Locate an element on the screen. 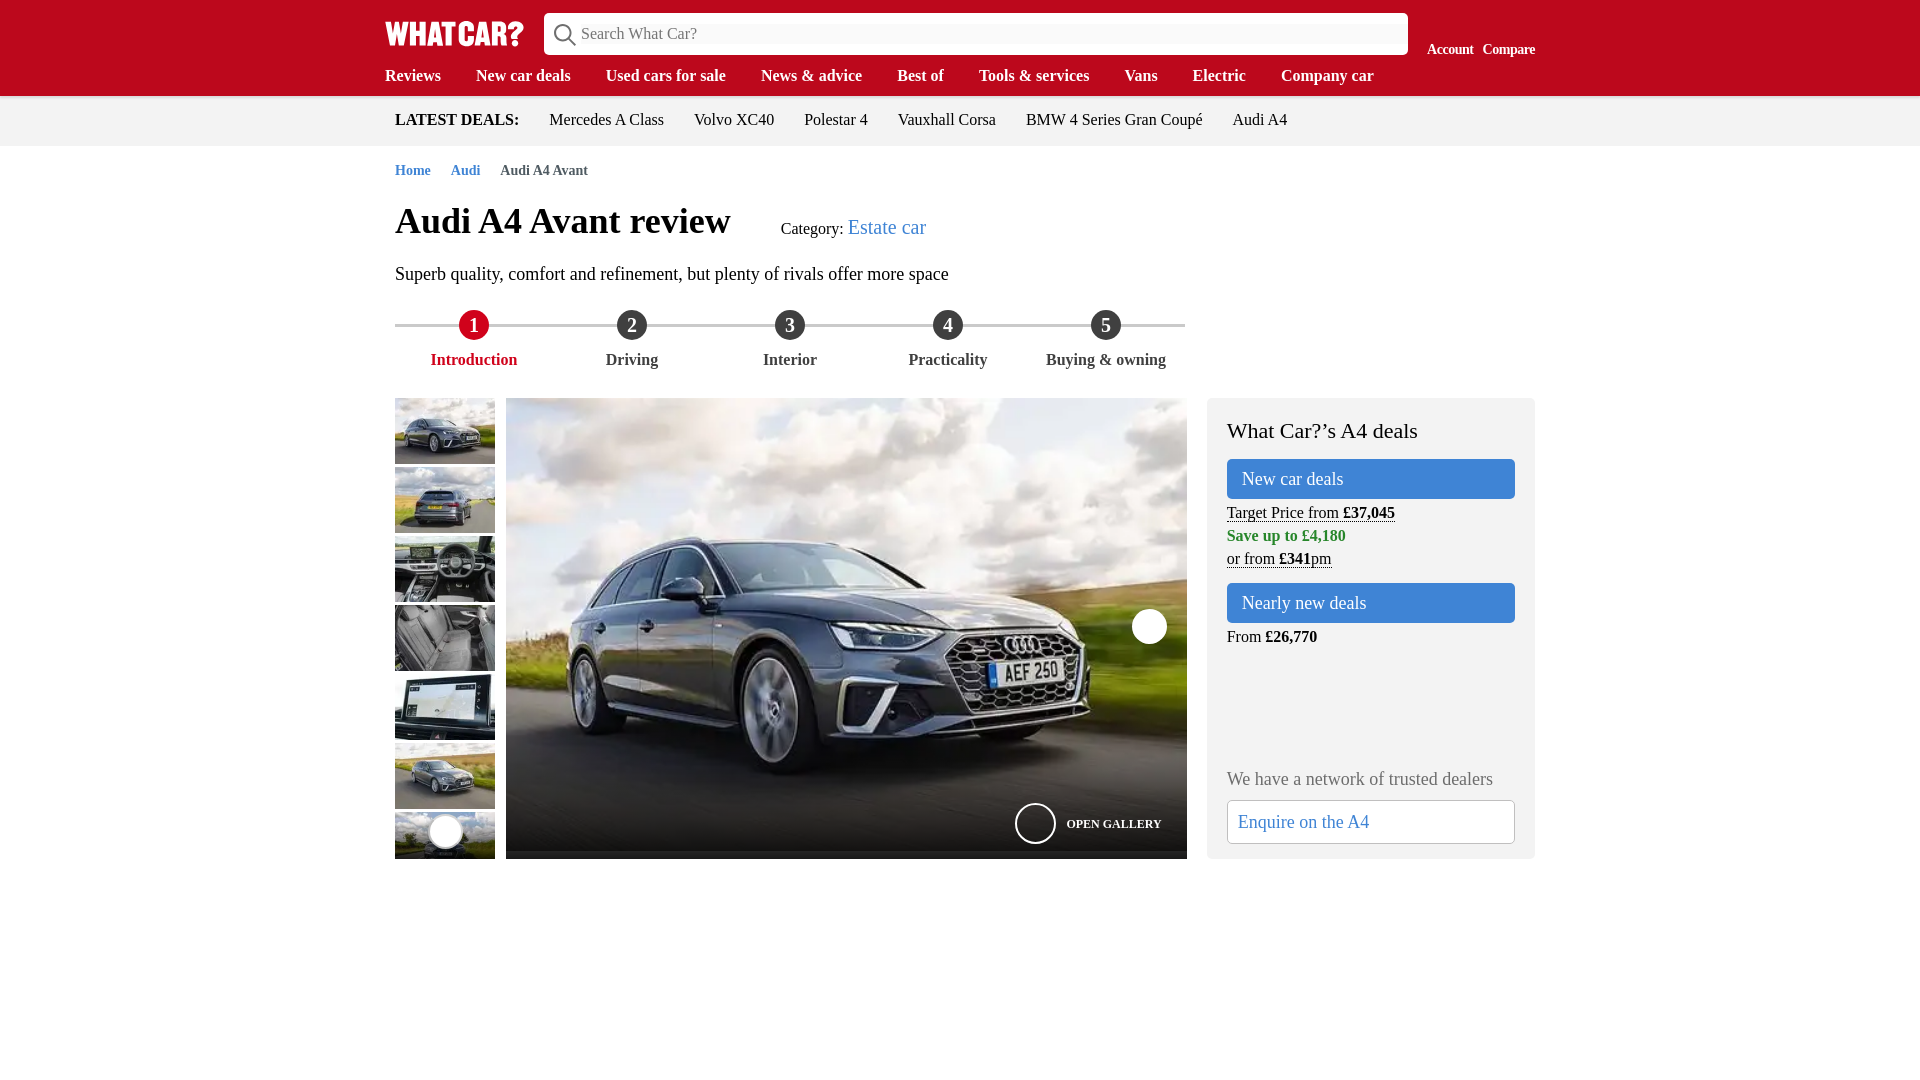 The height and width of the screenshot is (1080, 1920). Electric is located at coordinates (1228, 76).